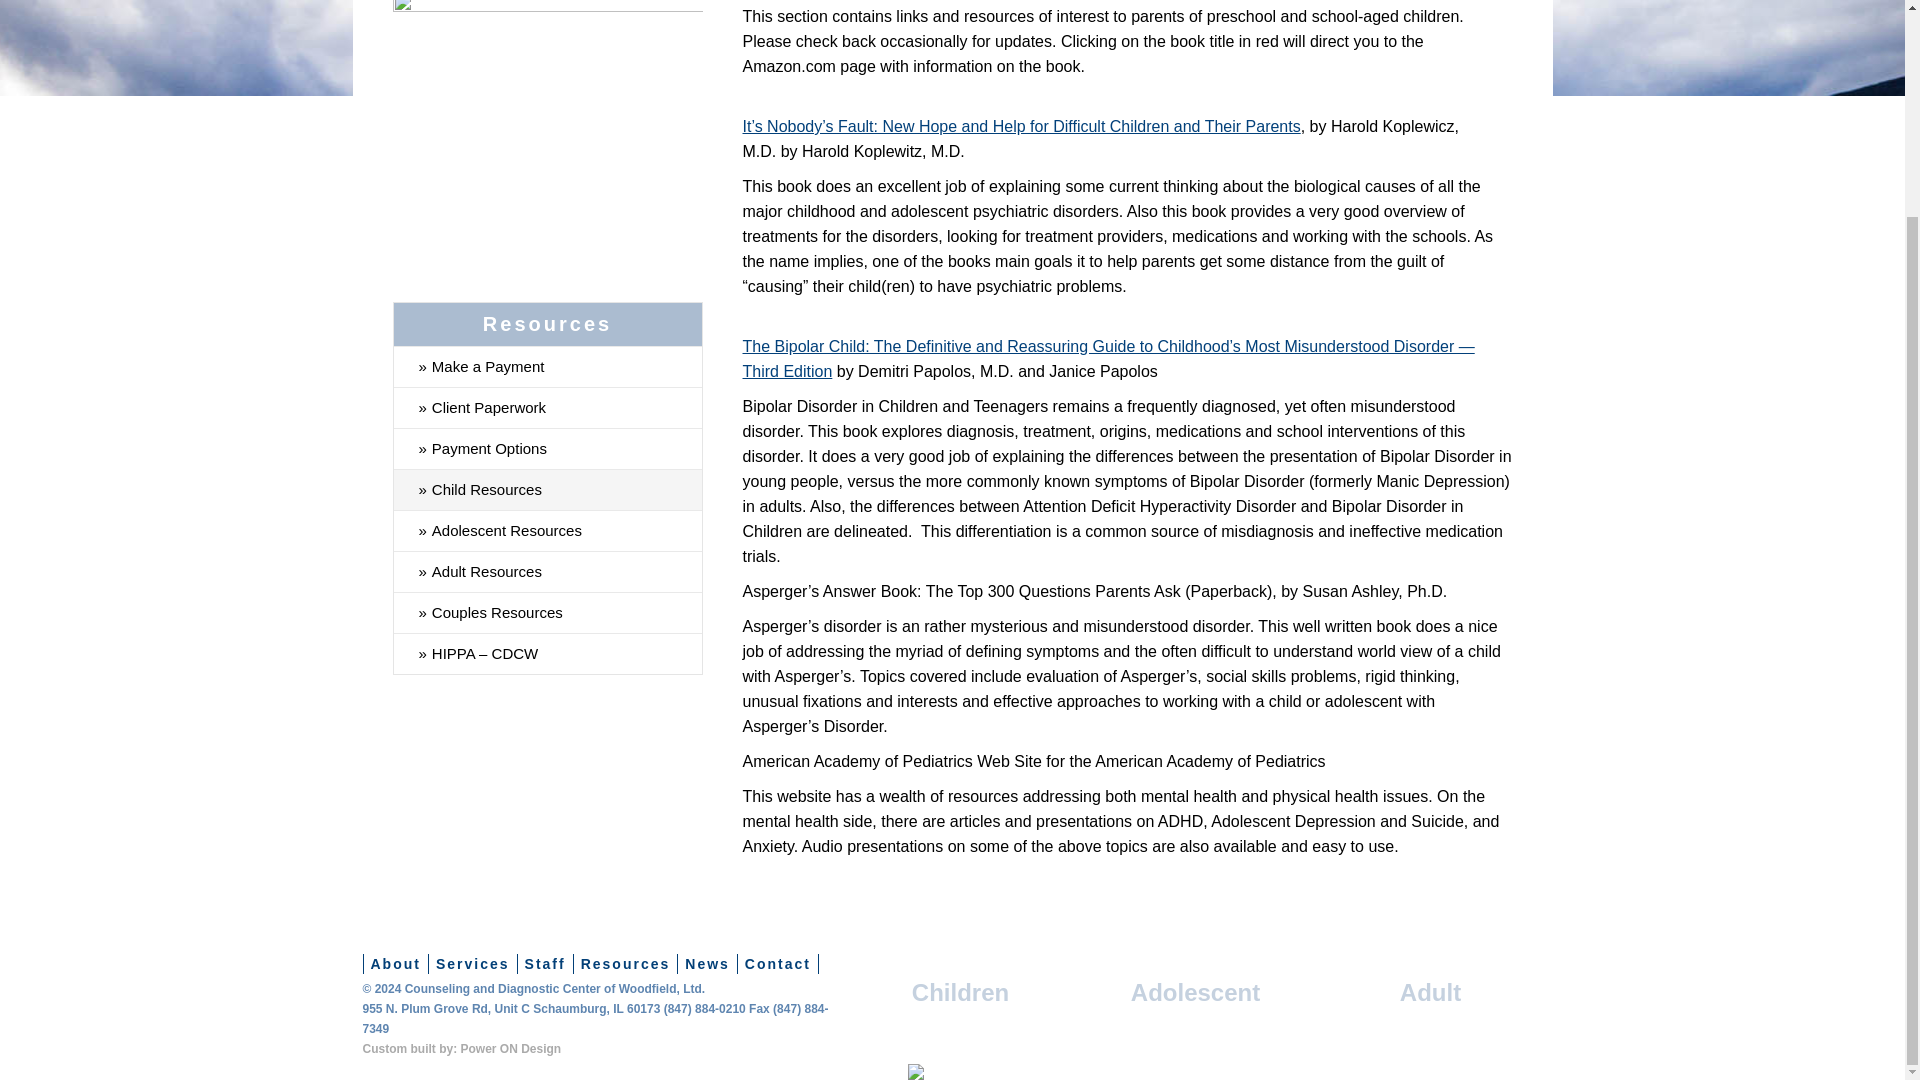 The height and width of the screenshot is (1080, 1920). What do you see at coordinates (960, 992) in the screenshot?
I see `Children Services` at bounding box center [960, 992].